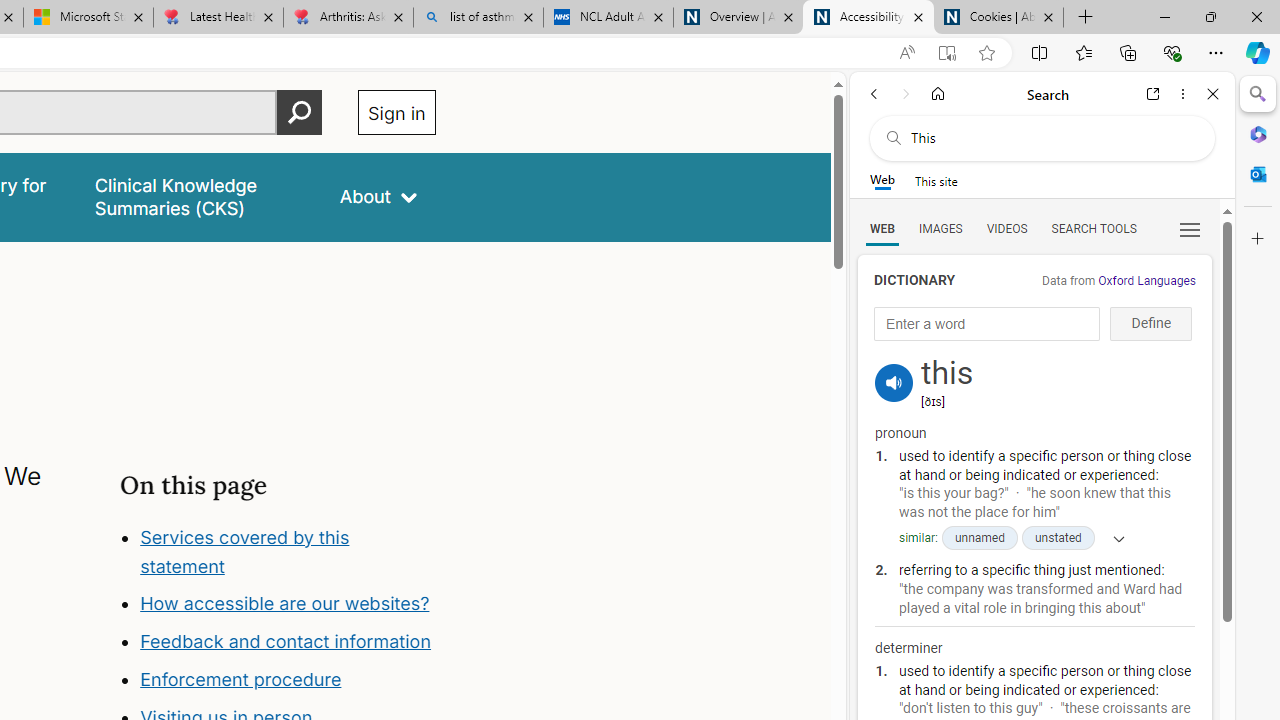  Describe the element at coordinates (868, 18) in the screenshot. I see `Accessibility | NICE` at that location.